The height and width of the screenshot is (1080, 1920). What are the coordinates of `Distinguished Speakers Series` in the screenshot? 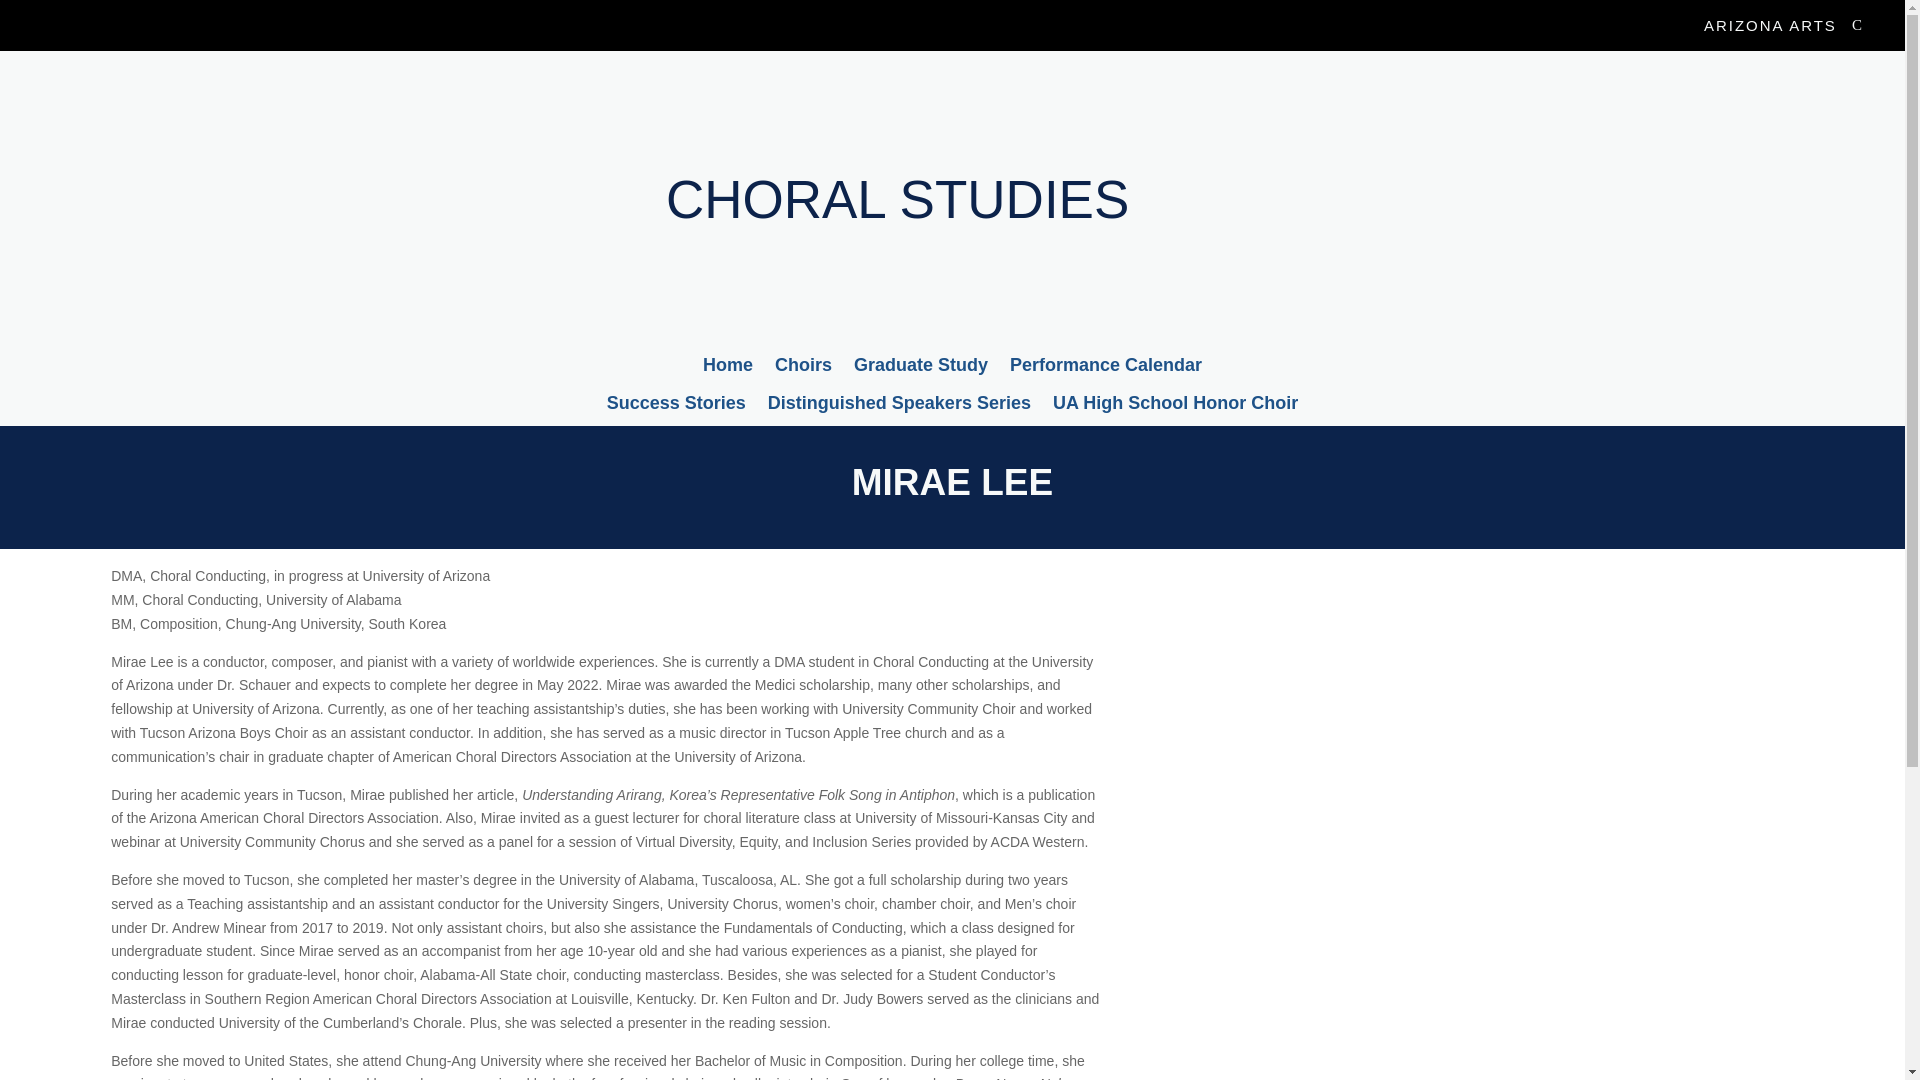 It's located at (900, 406).